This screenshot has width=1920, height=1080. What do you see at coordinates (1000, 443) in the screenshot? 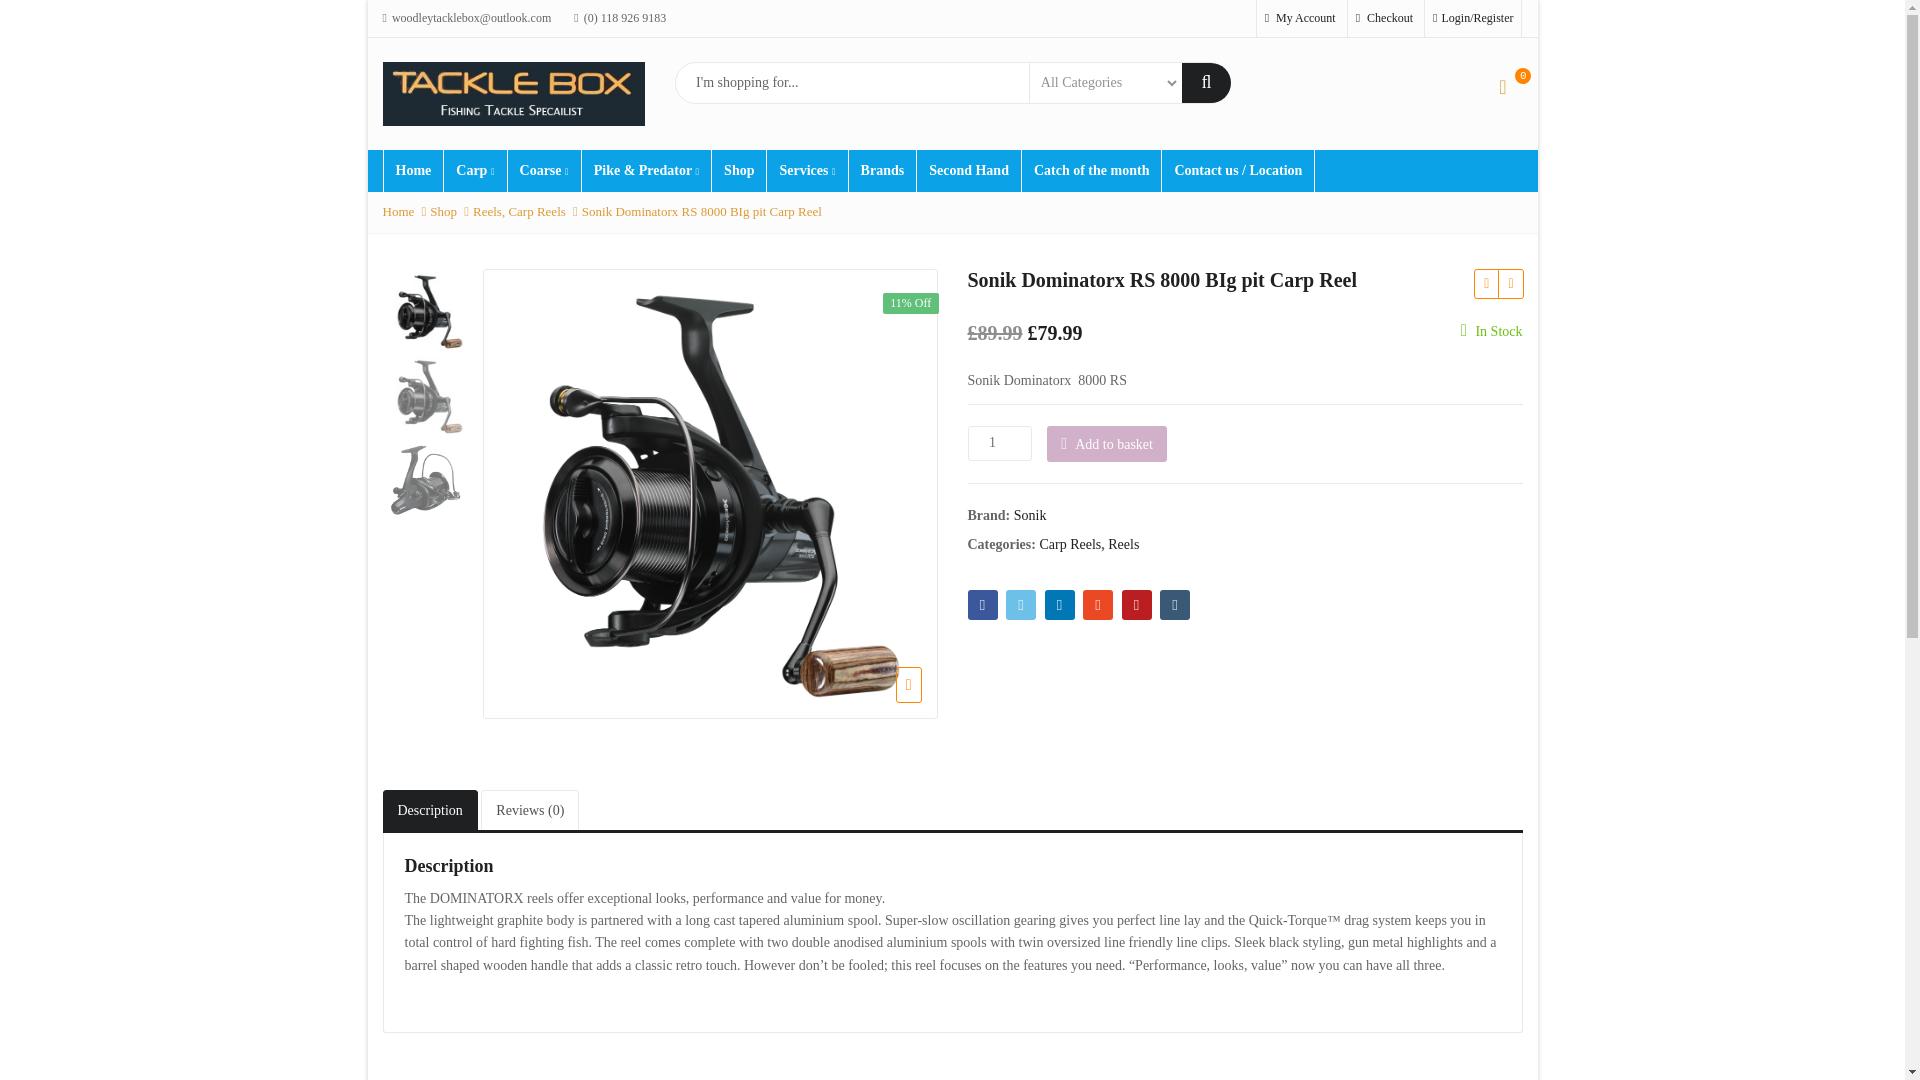
I see `Qty` at bounding box center [1000, 443].